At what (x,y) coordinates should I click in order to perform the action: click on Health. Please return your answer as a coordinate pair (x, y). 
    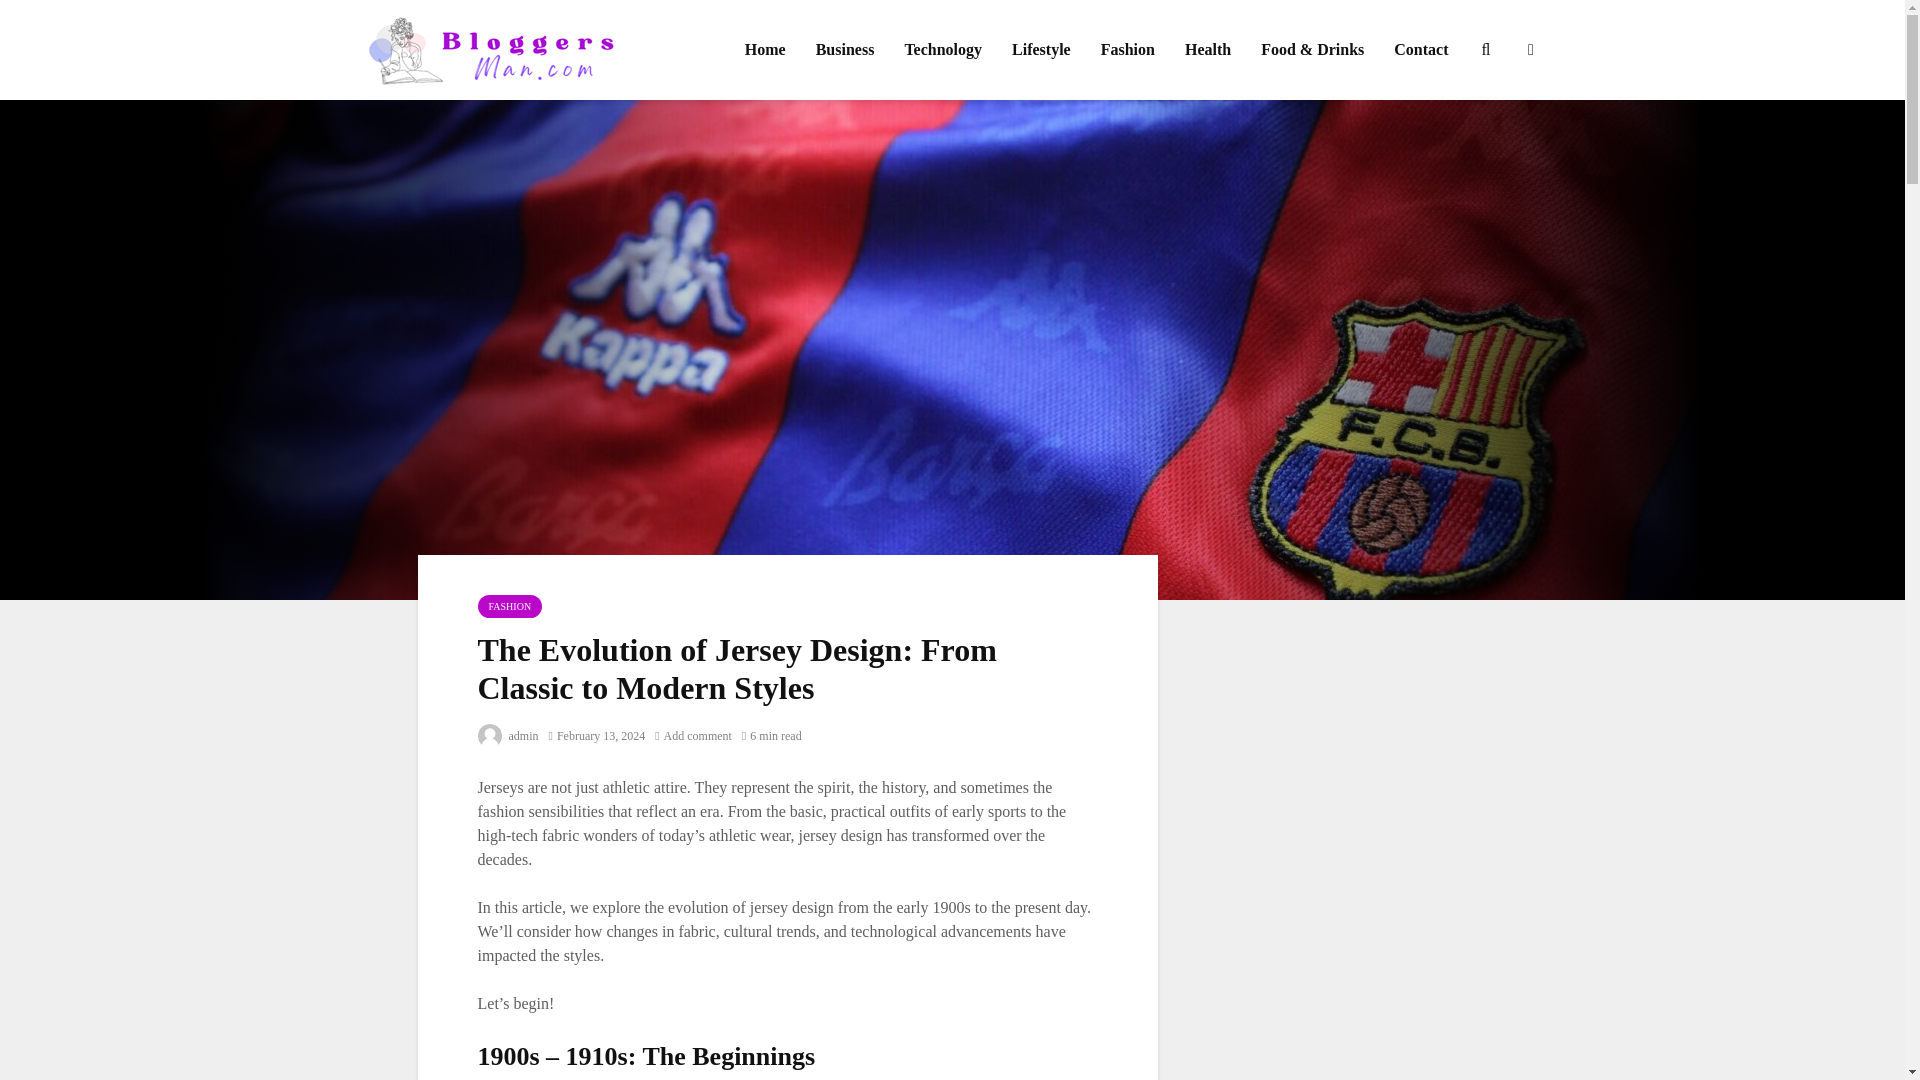
    Looking at the image, I should click on (1208, 50).